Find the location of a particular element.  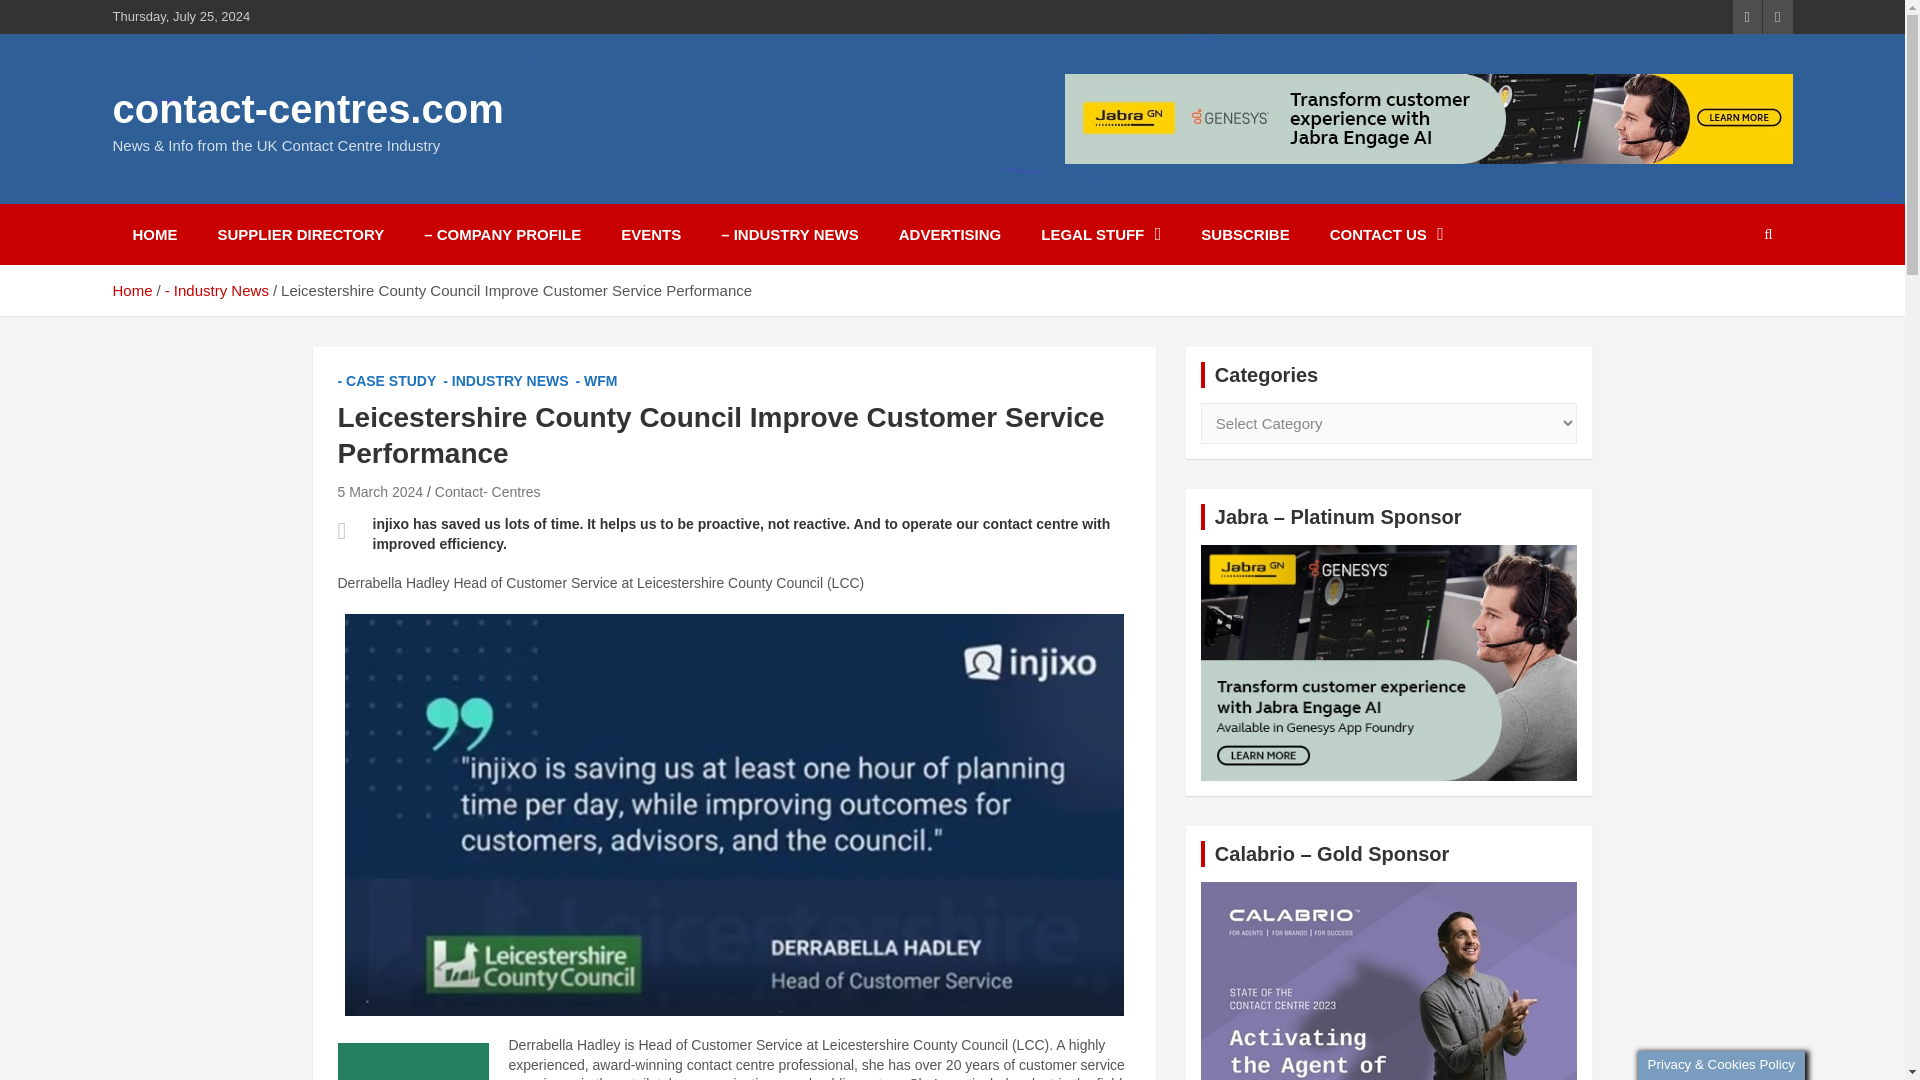

SUBSCRIBE is located at coordinates (1244, 234).